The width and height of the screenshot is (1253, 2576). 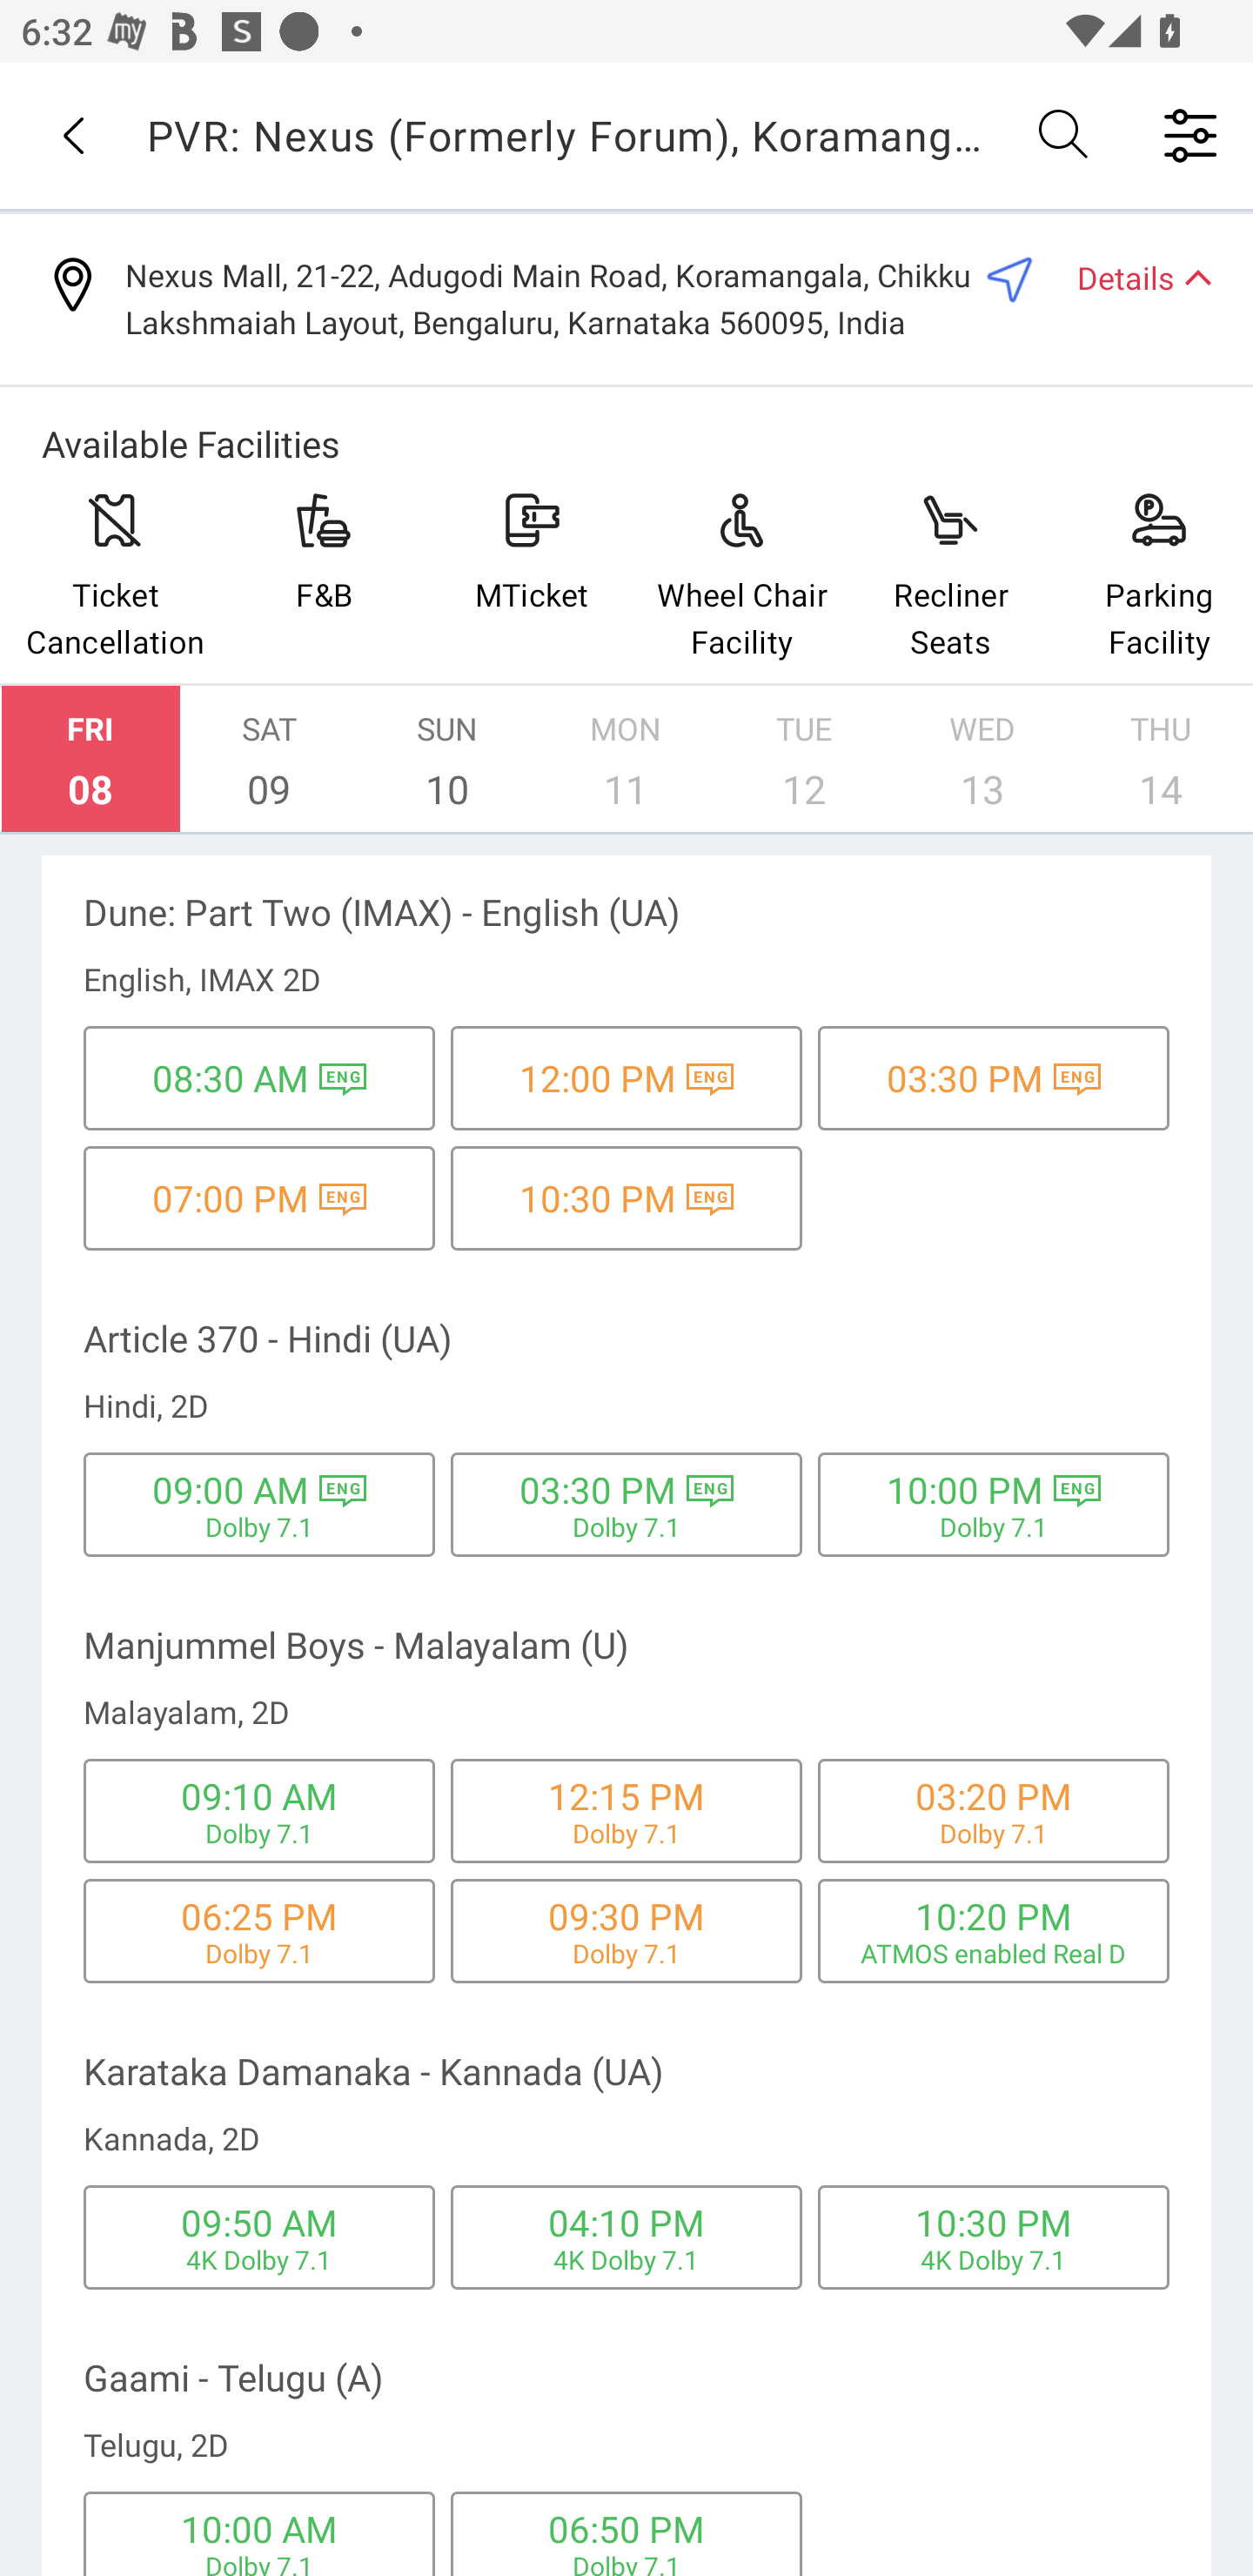 I want to click on Dolby 7.1, so click(x=626, y=1952).